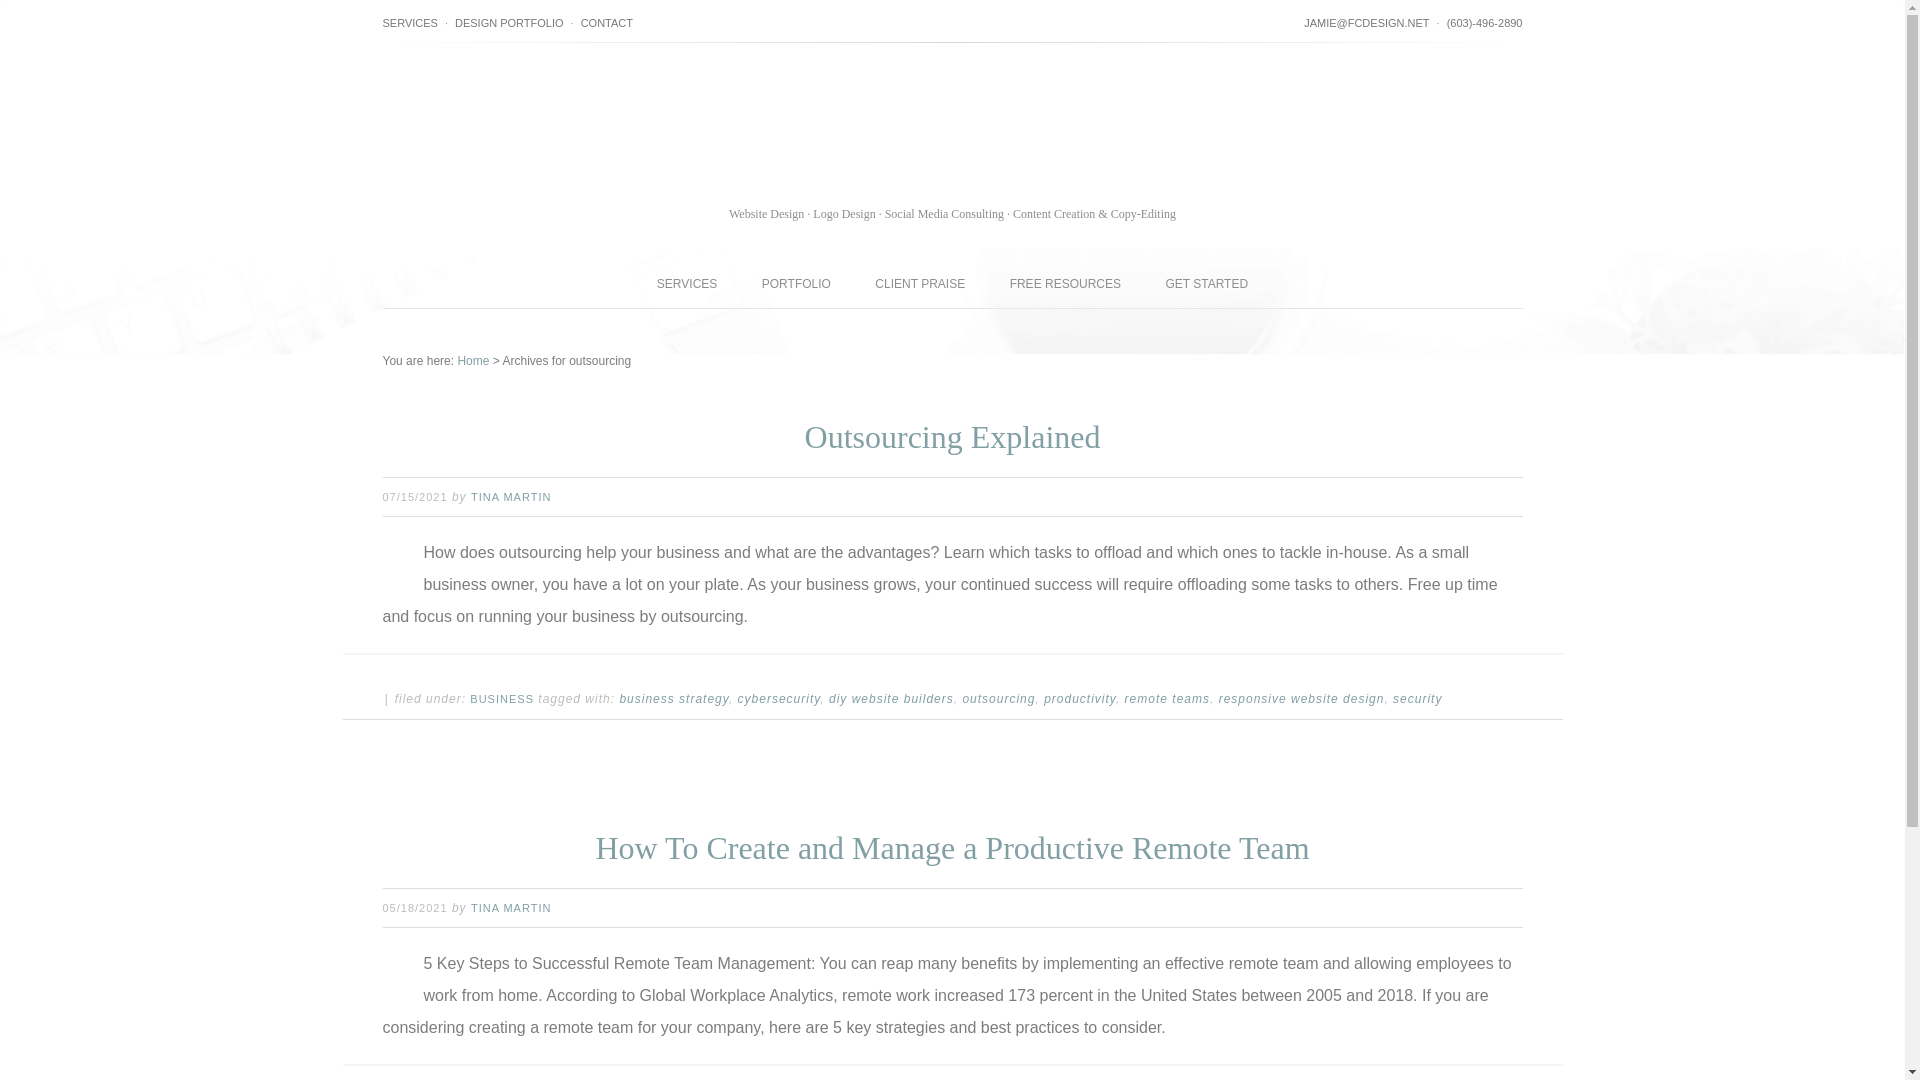 This screenshot has height=1080, width=1920. Describe the element at coordinates (472, 361) in the screenshot. I see `Home` at that location.